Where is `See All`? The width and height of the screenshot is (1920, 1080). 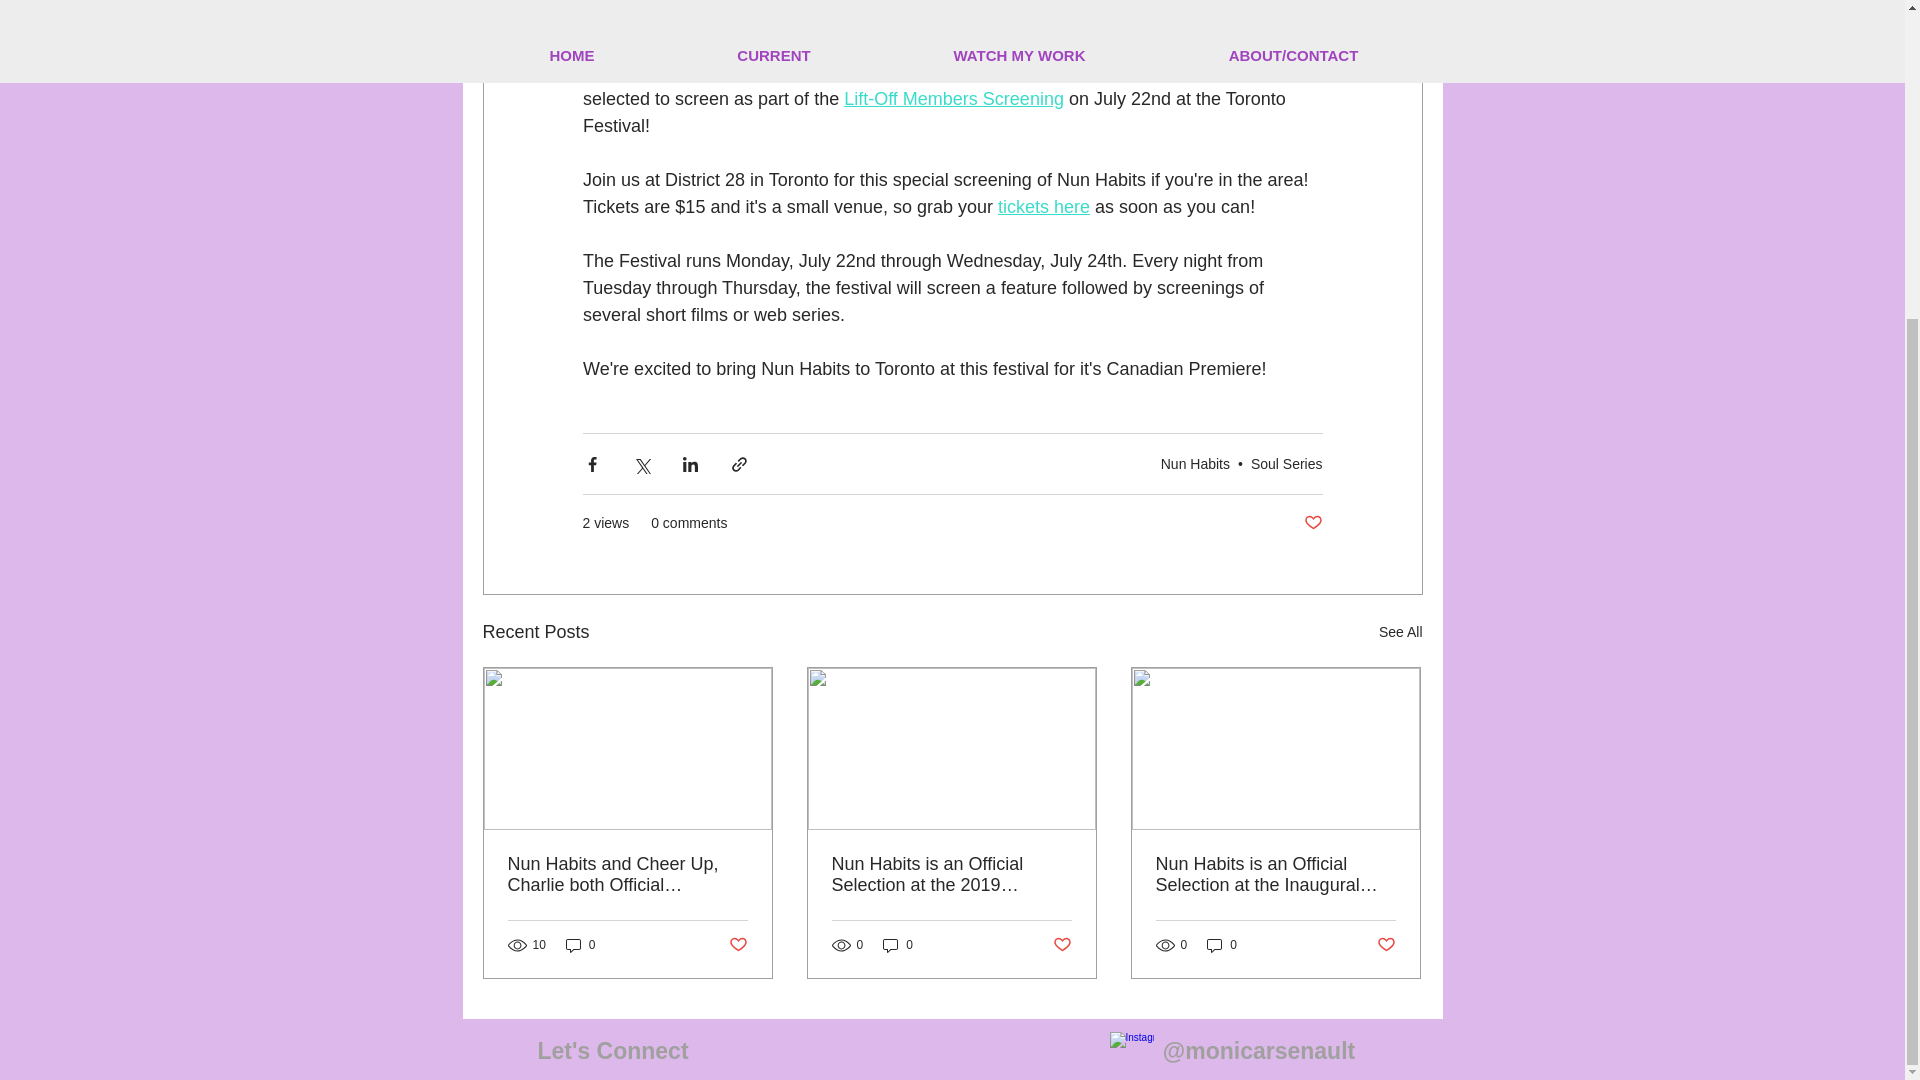 See All is located at coordinates (1400, 632).